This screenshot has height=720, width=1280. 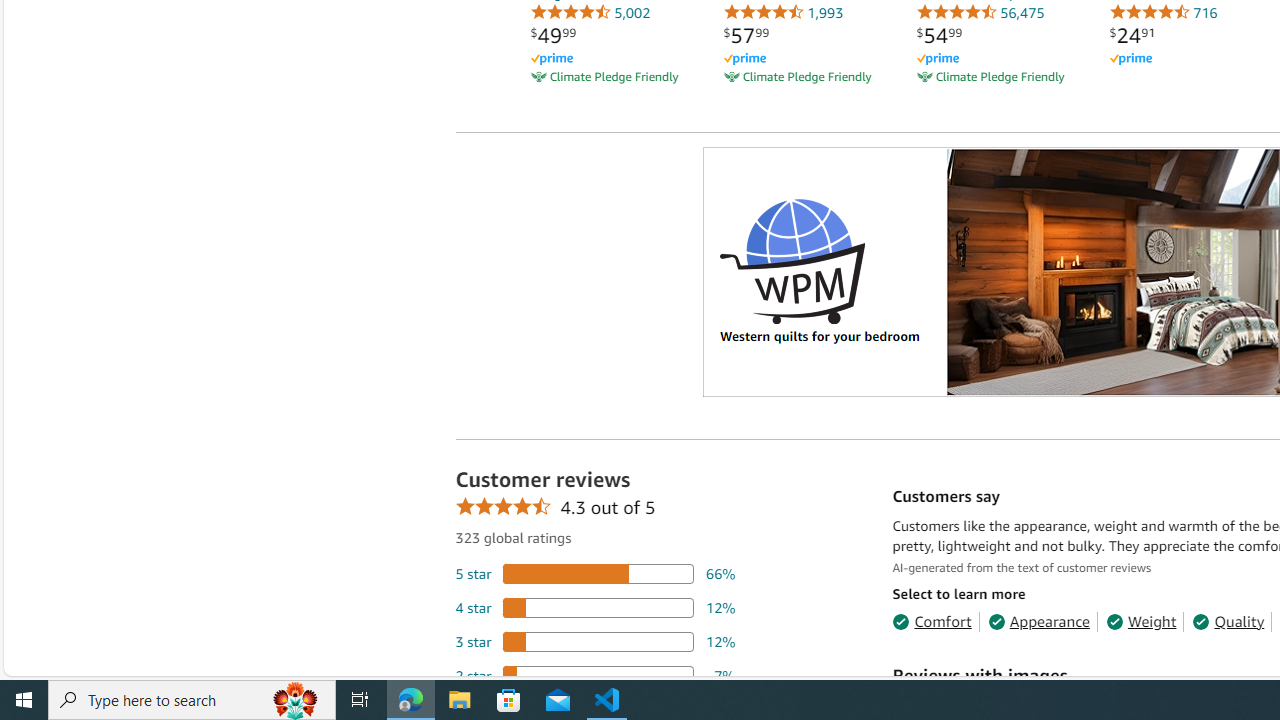 What do you see at coordinates (932, 622) in the screenshot?
I see `Comfort` at bounding box center [932, 622].